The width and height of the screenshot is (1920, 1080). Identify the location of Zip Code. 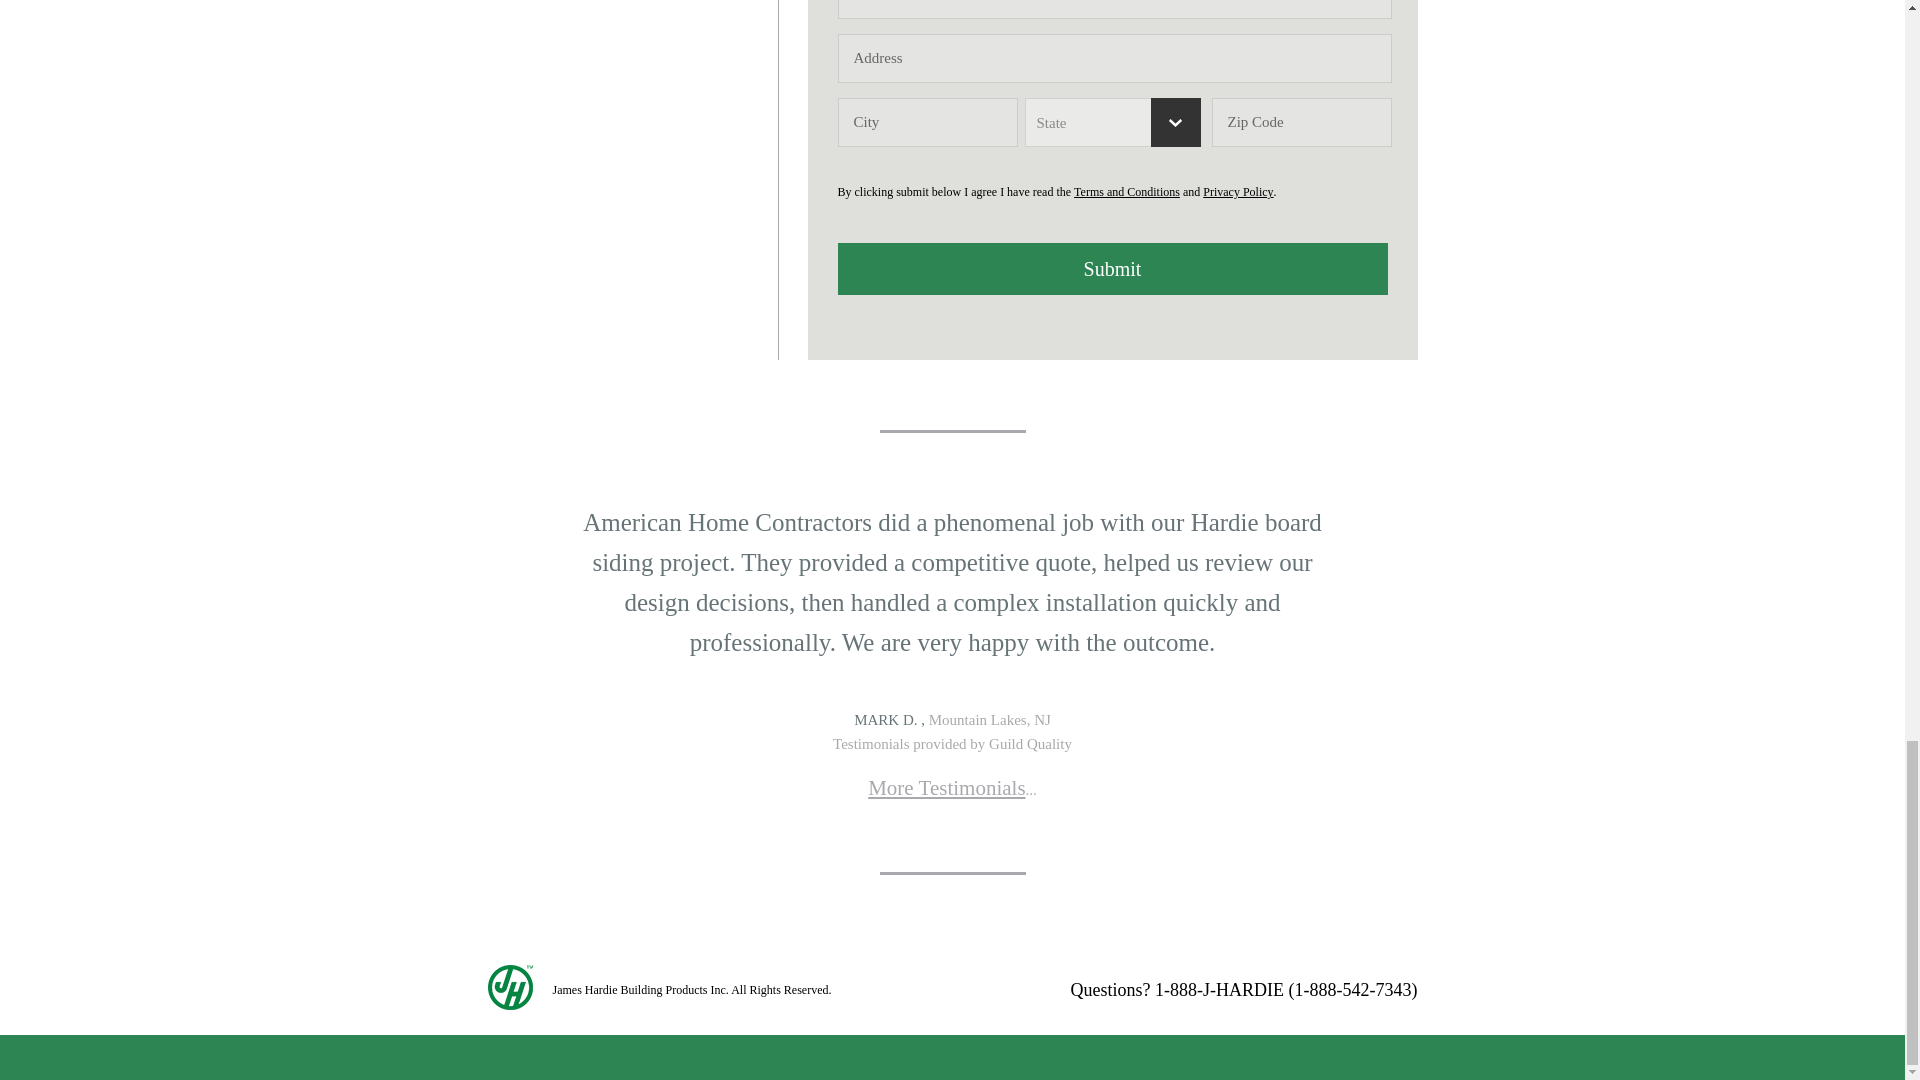
(1302, 122).